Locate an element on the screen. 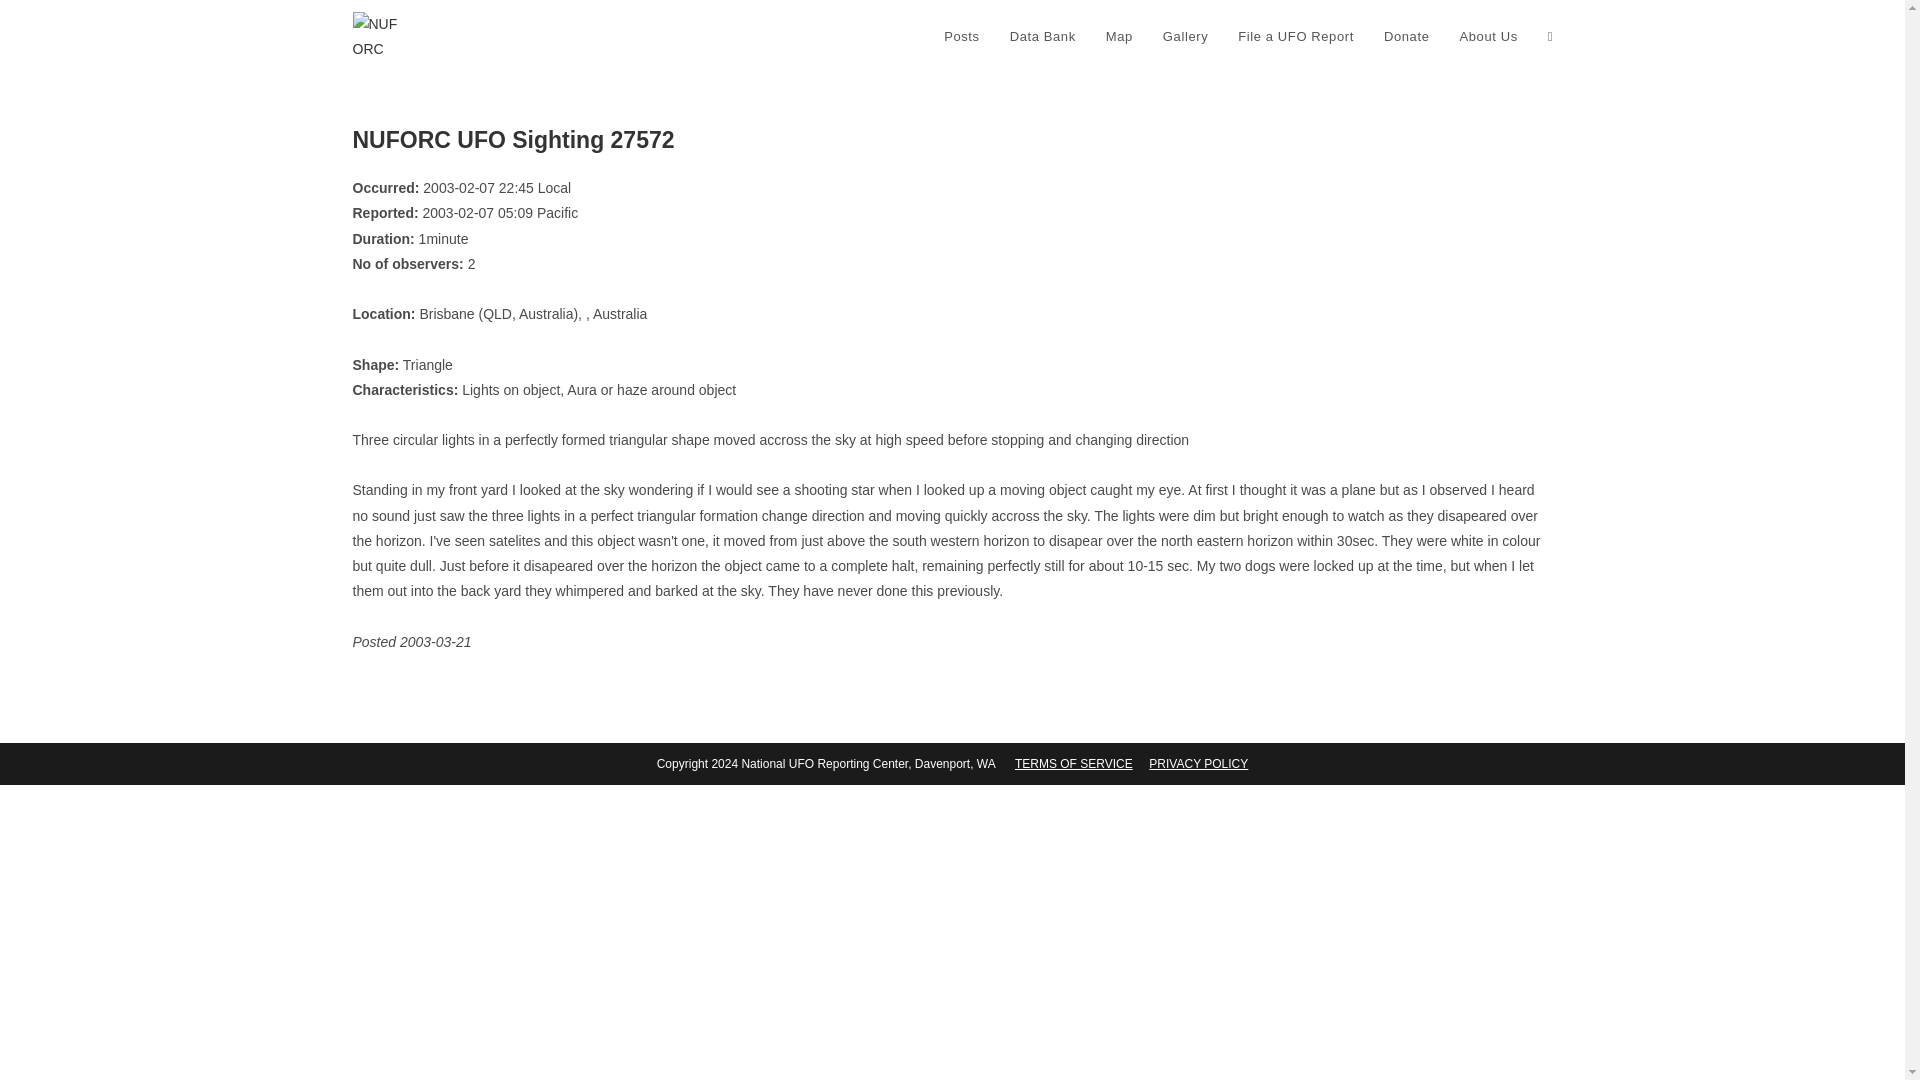 This screenshot has width=1920, height=1080. File a UFO Report is located at coordinates (1296, 37).